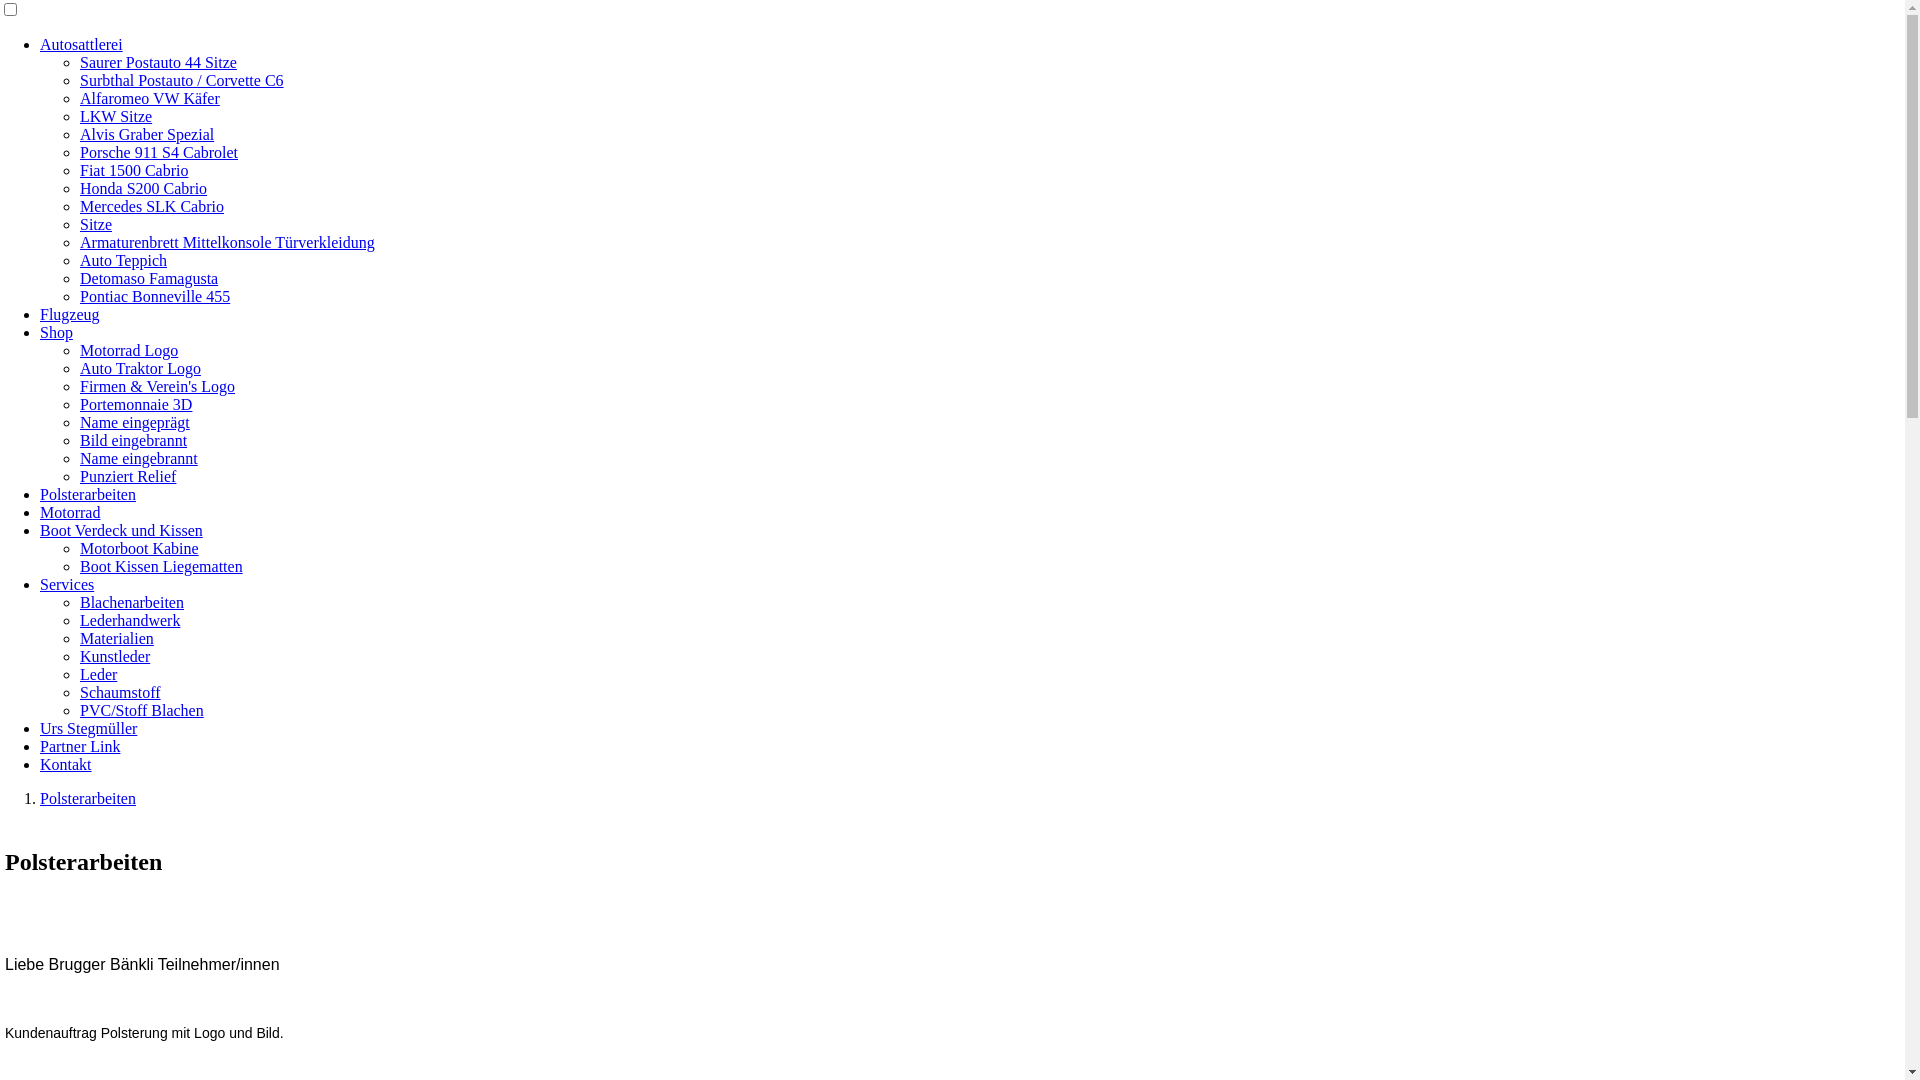 This screenshot has width=1920, height=1080. What do you see at coordinates (136, 404) in the screenshot?
I see `Portemonnaie 3D` at bounding box center [136, 404].